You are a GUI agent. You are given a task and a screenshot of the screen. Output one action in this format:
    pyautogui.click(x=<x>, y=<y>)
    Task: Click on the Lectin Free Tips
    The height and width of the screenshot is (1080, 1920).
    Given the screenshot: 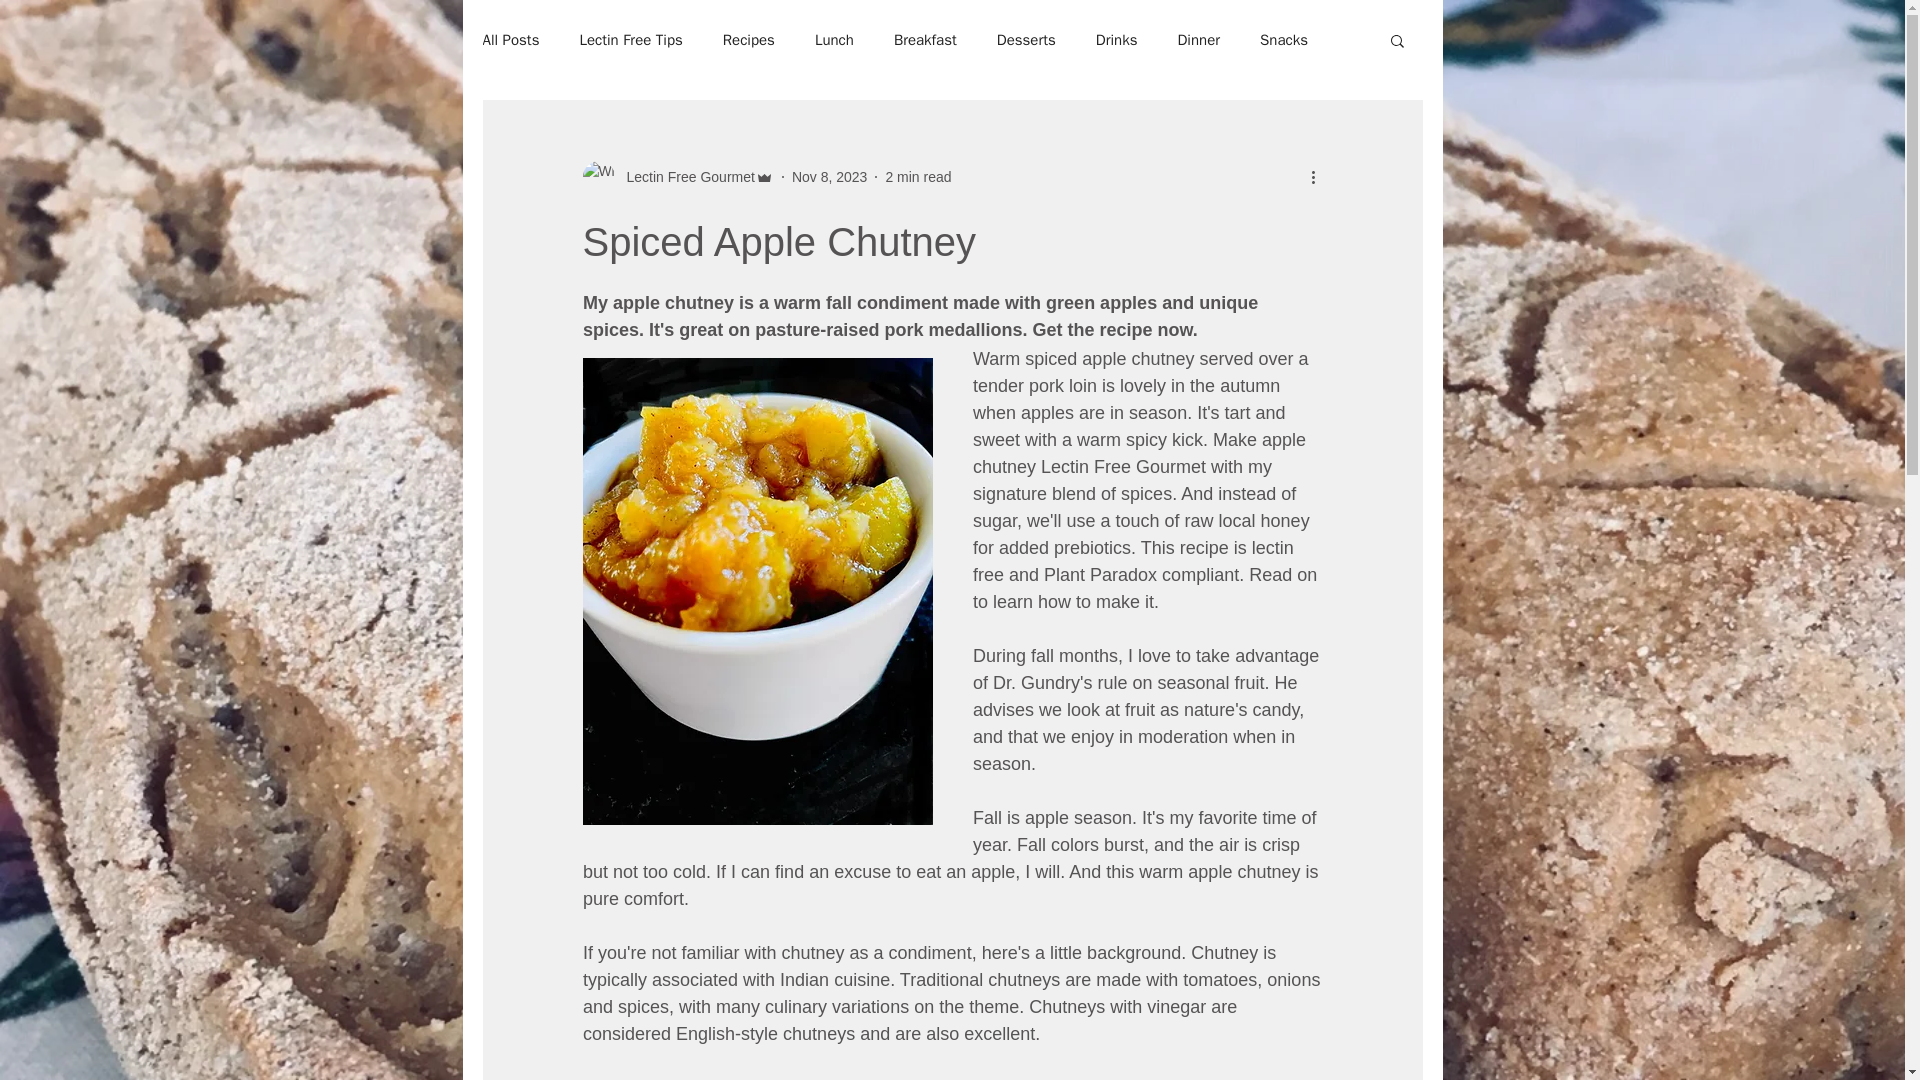 What is the action you would take?
    pyautogui.click(x=630, y=39)
    